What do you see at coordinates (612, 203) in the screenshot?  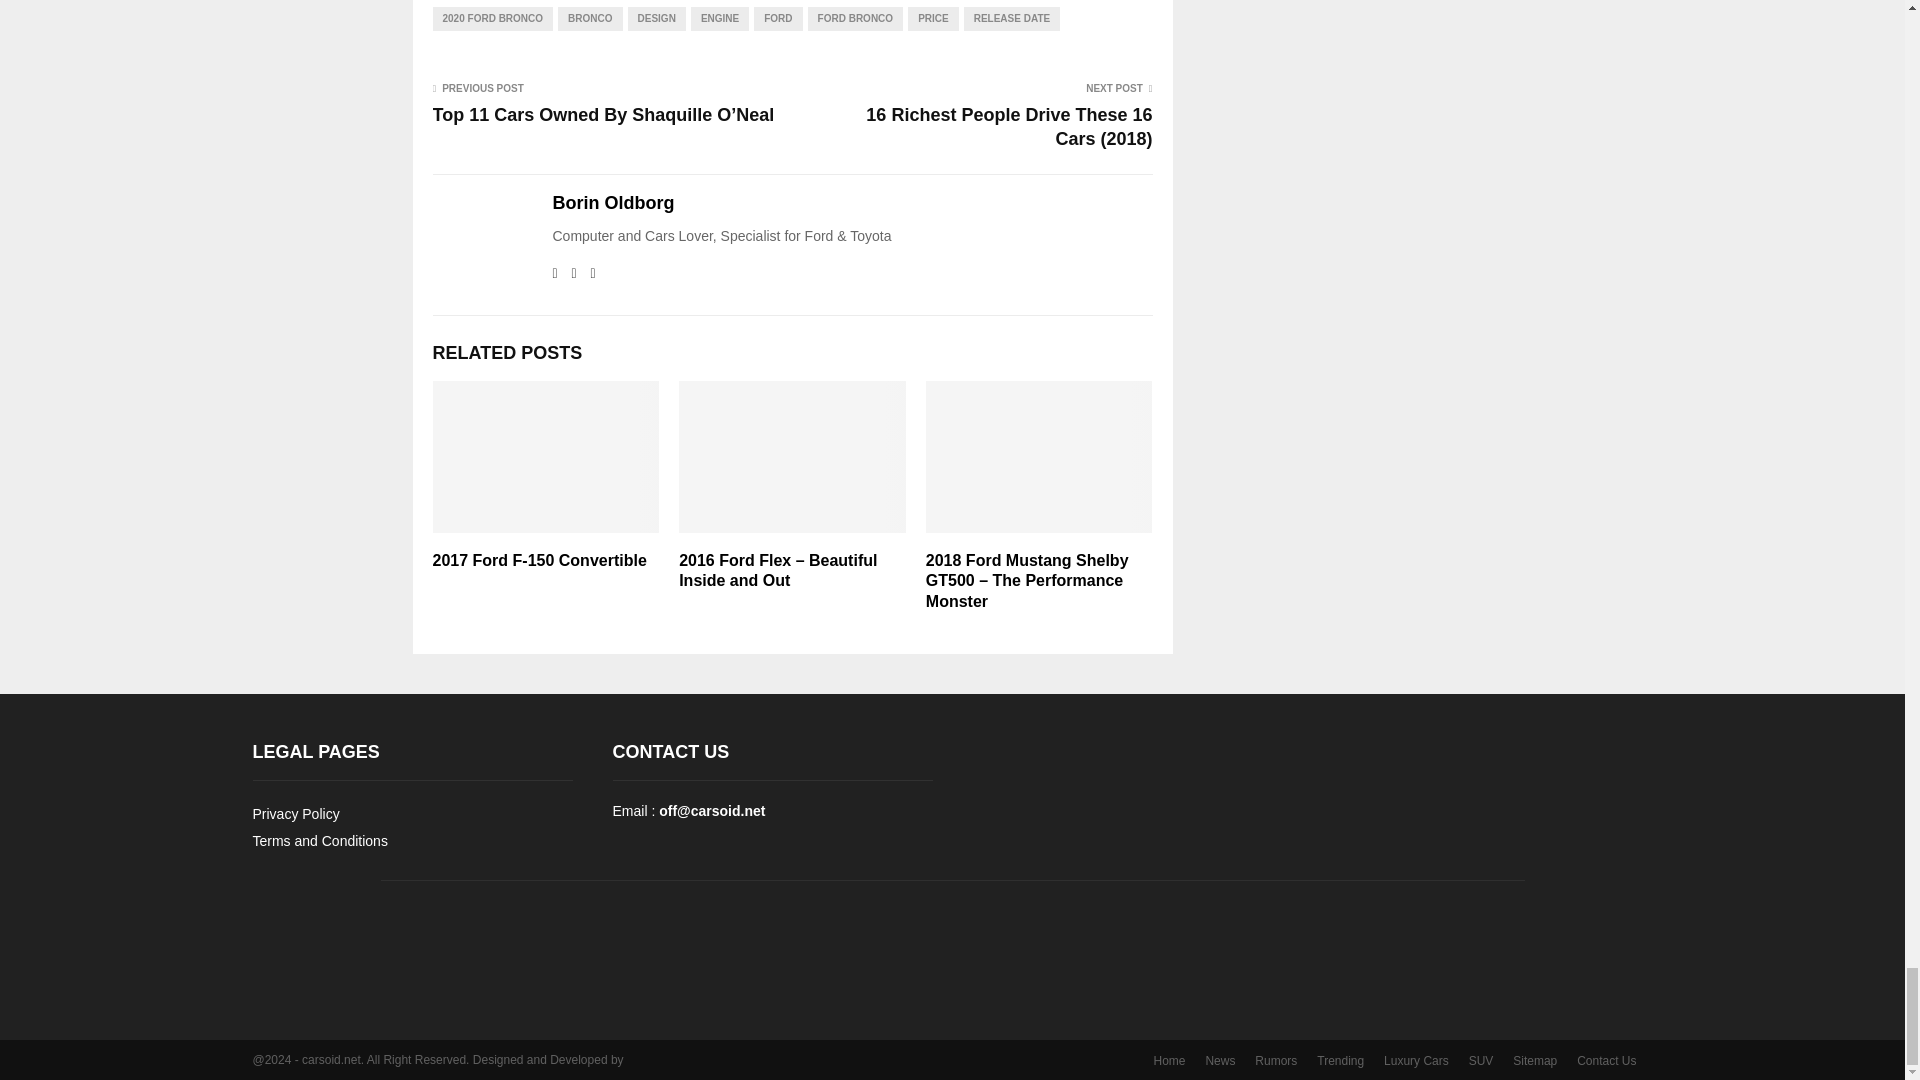 I see `Posts by Borin Oldborg` at bounding box center [612, 203].